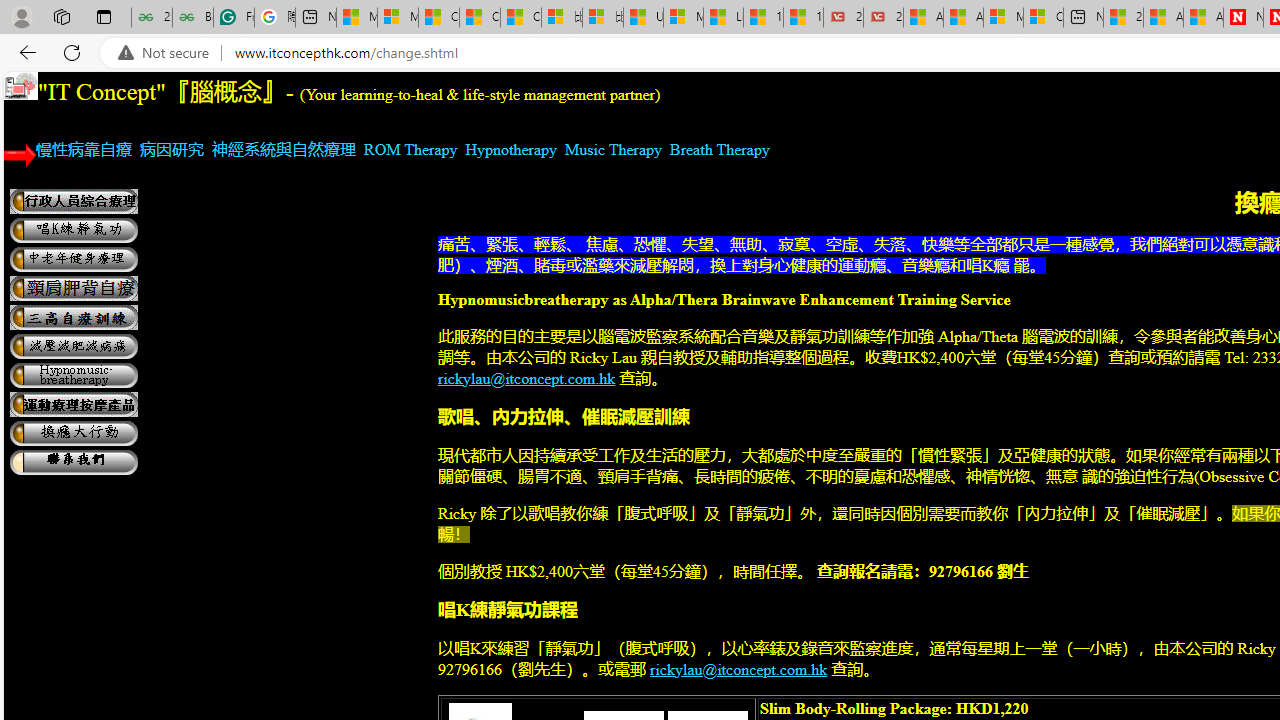 Image resolution: width=1280 pixels, height=720 pixels. I want to click on Microsoft Start, so click(356, 18).